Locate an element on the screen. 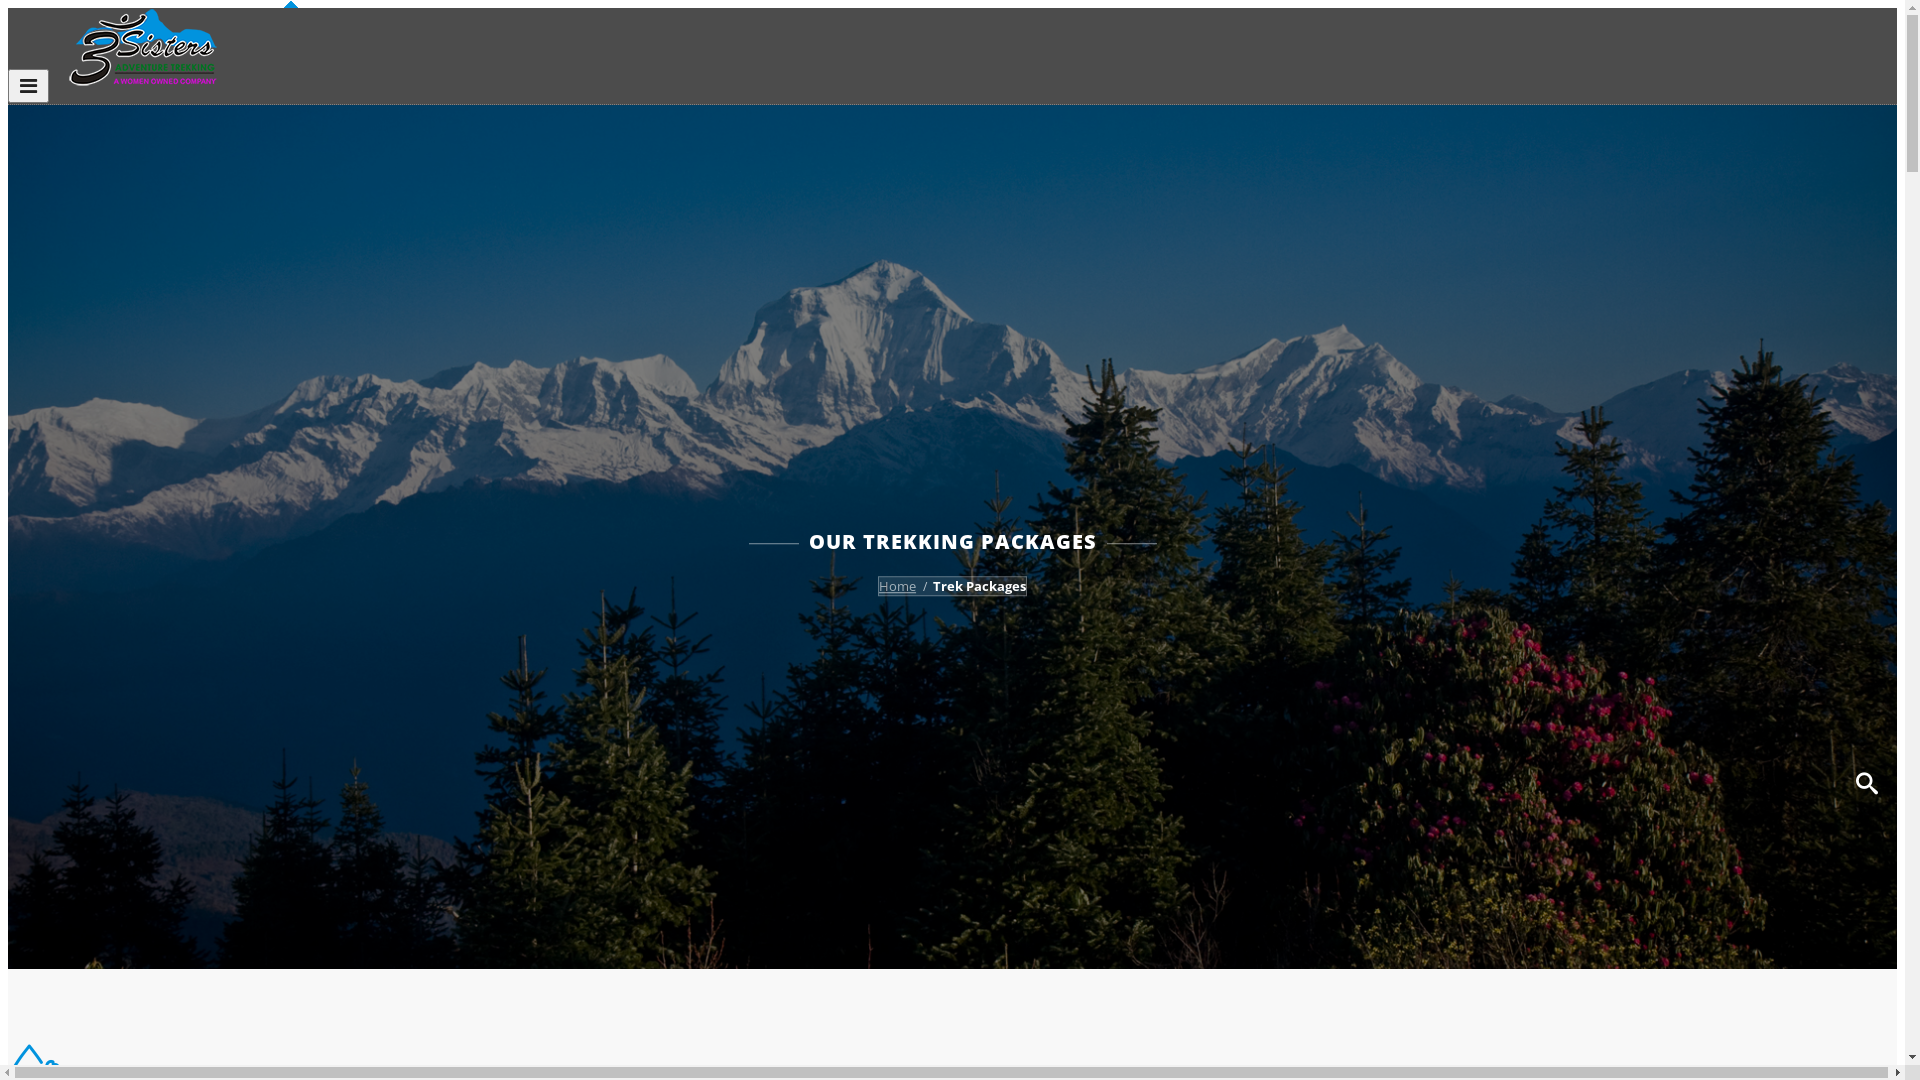 This screenshot has width=1920, height=1080. Toggle navigation is located at coordinates (28, 86).